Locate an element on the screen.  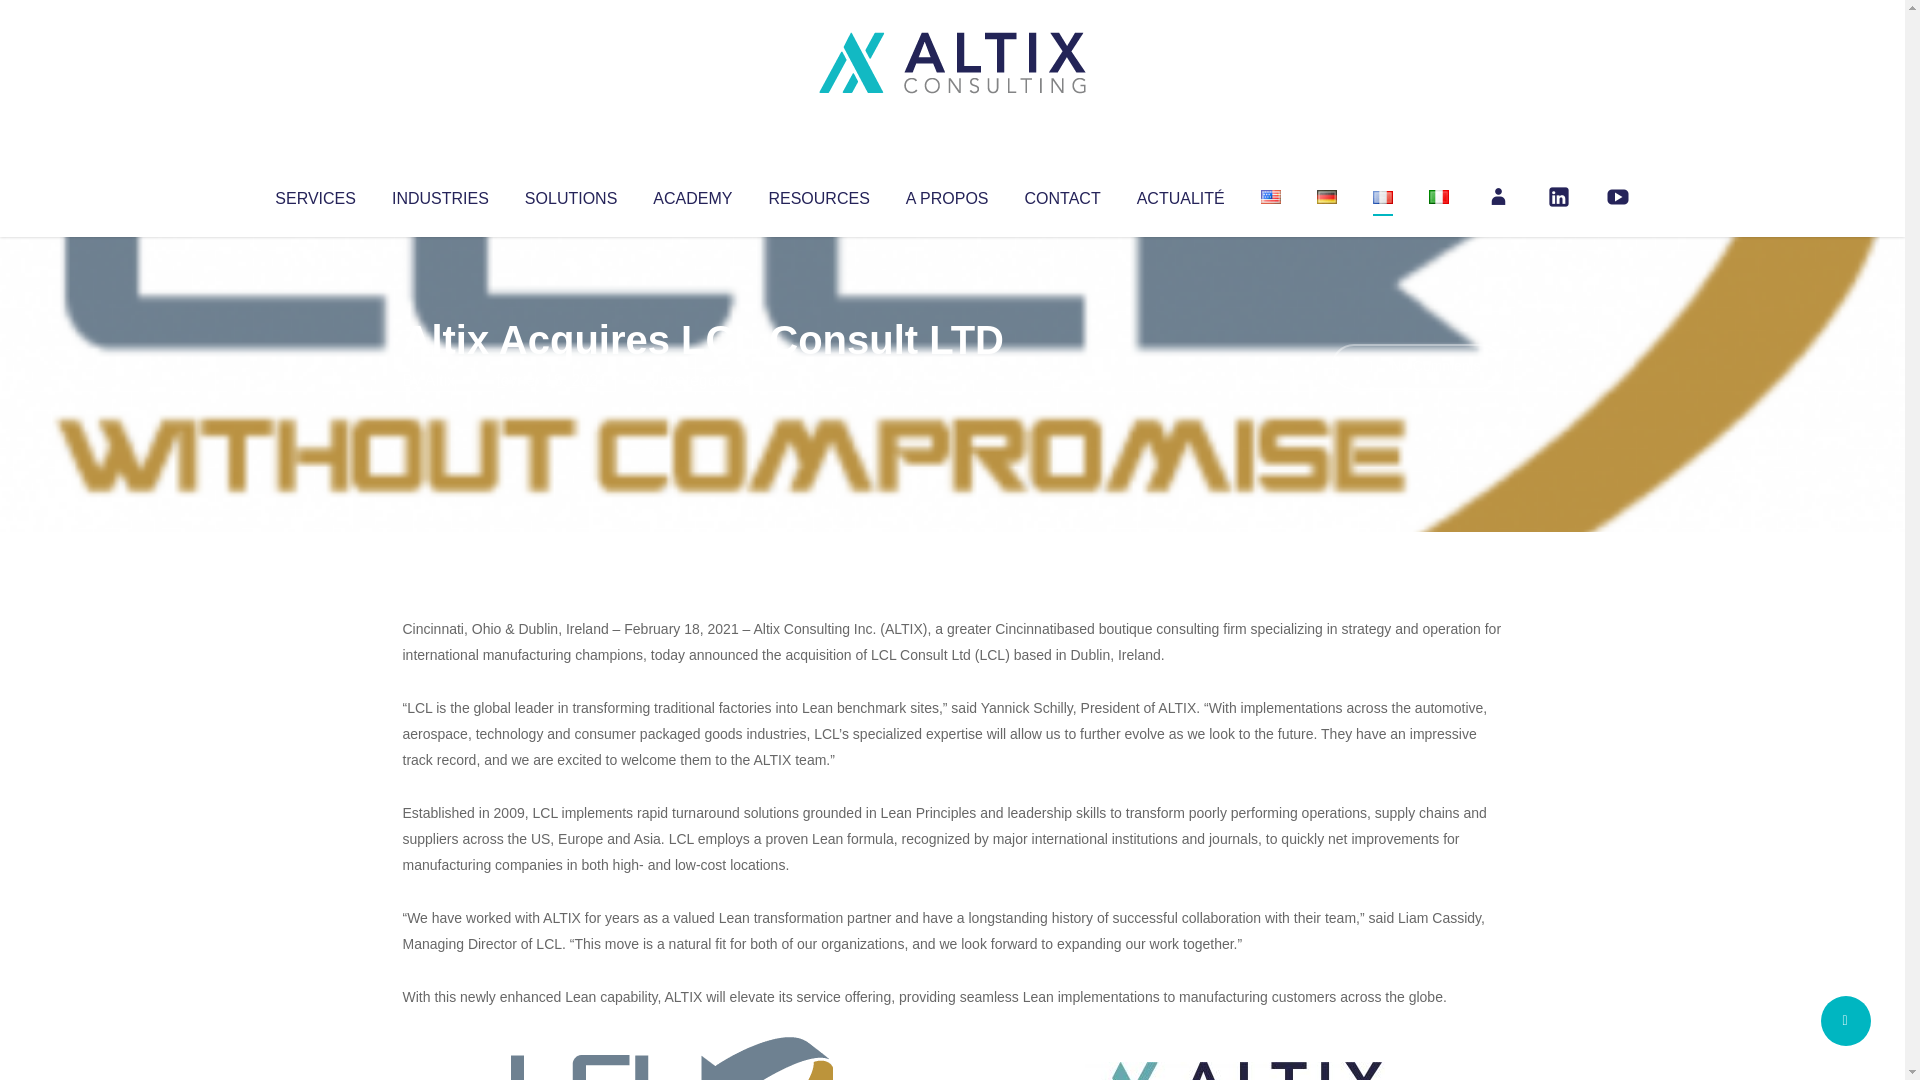
A PROPOS is located at coordinates (947, 194).